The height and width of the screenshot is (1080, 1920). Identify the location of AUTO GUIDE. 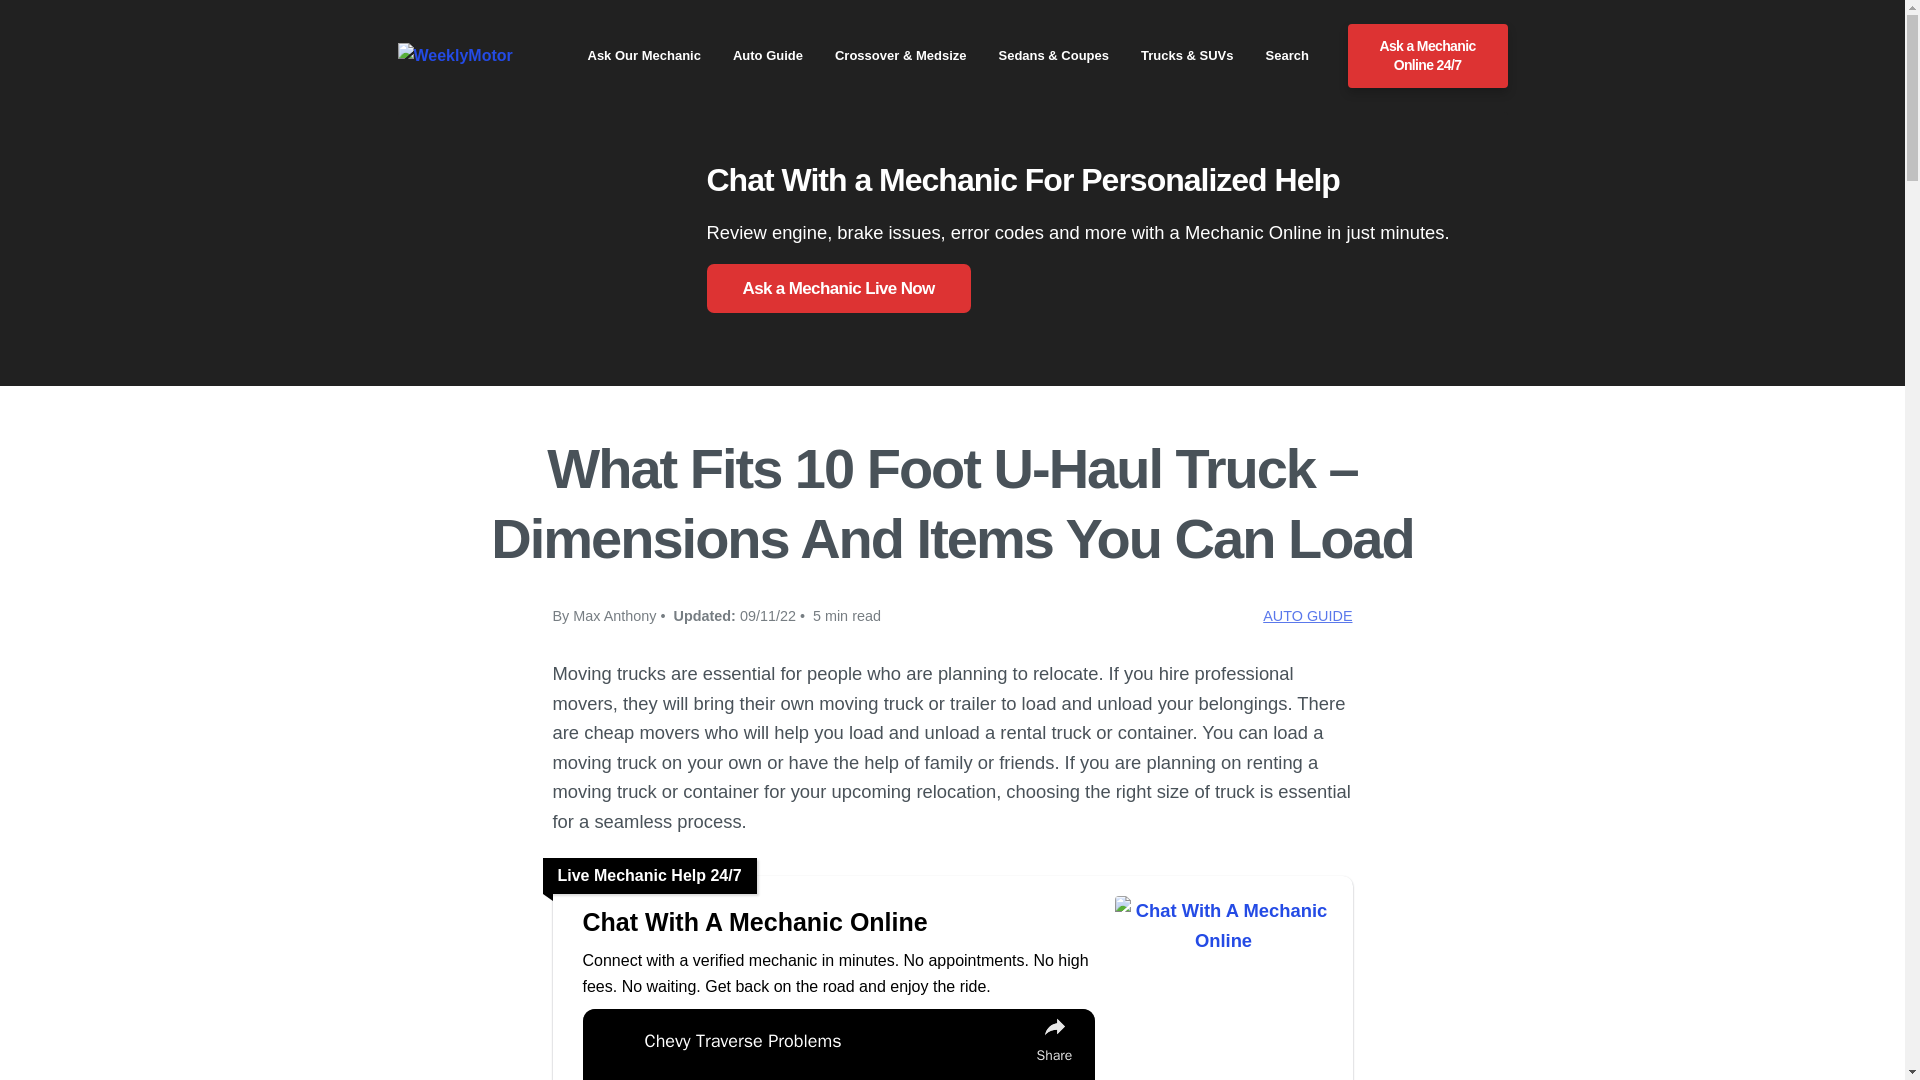
(1307, 616).